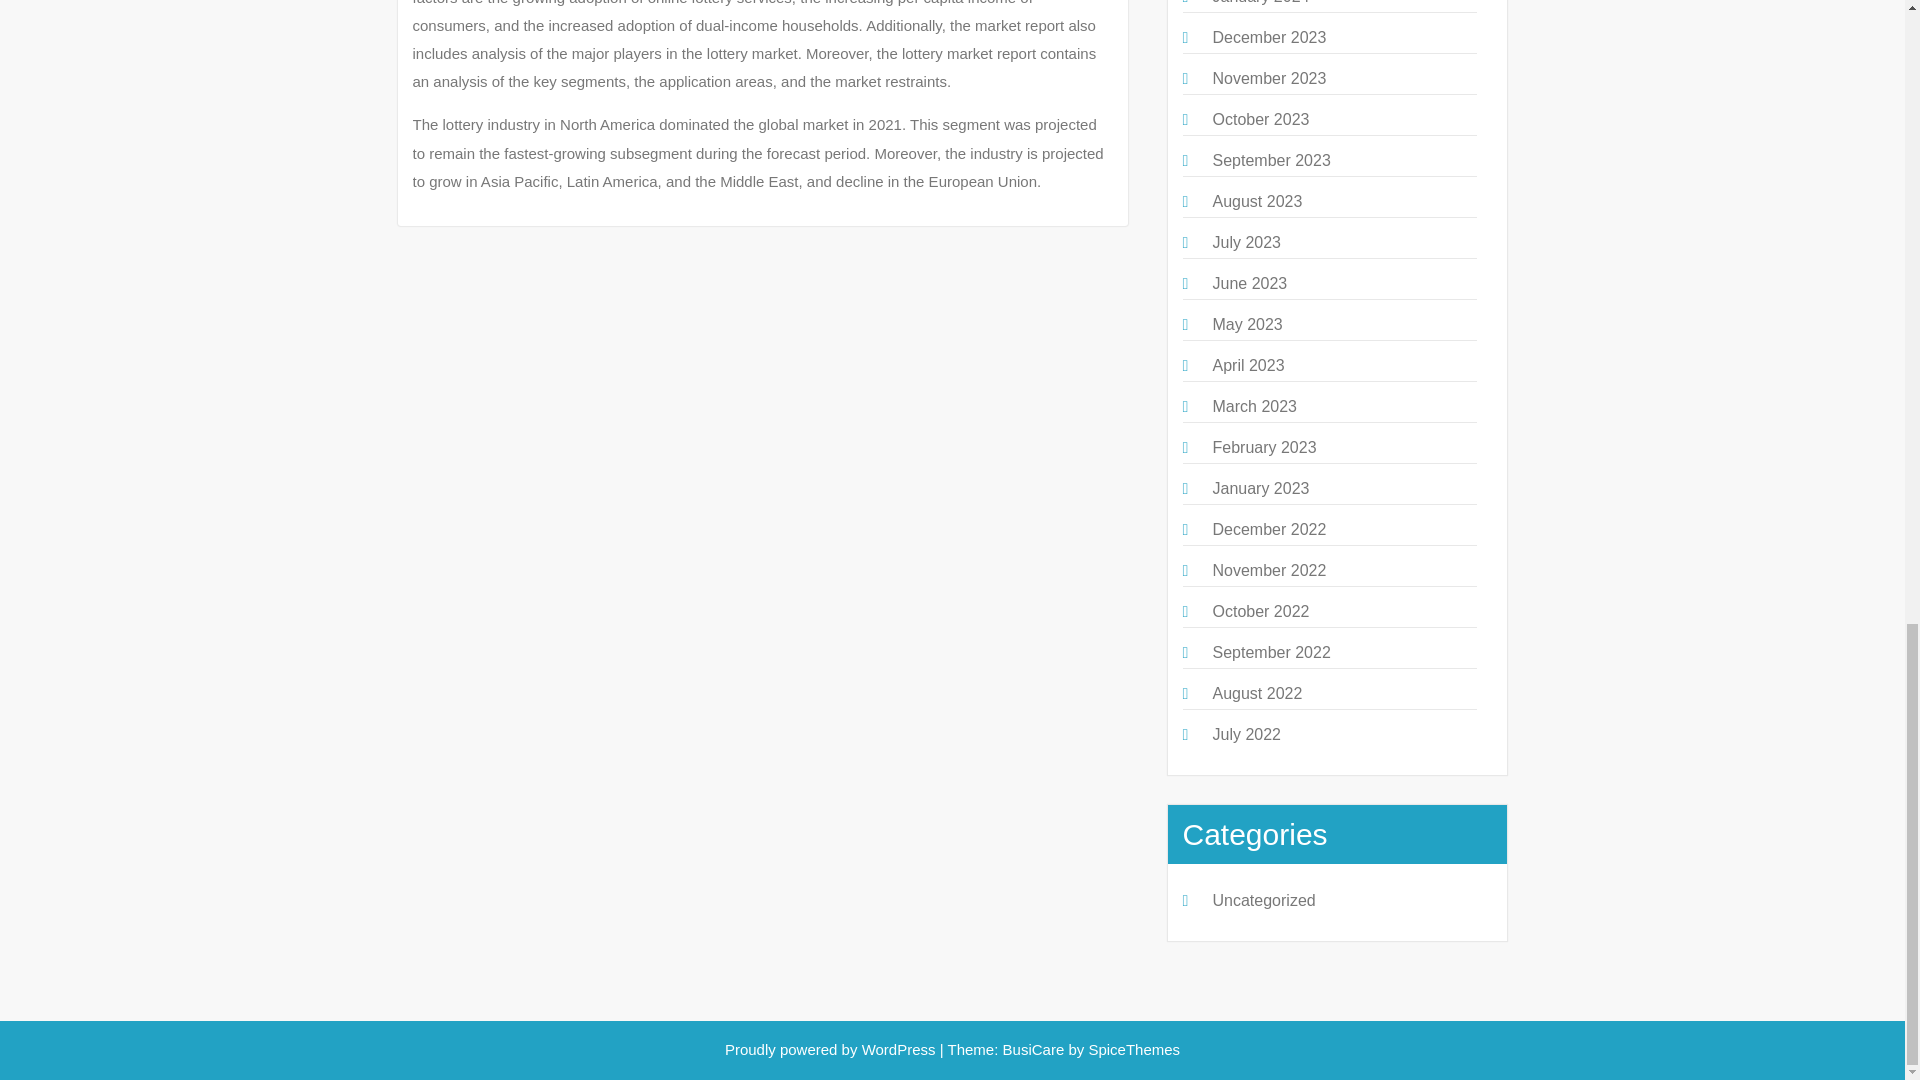 The image size is (1920, 1080). Describe the element at coordinates (1268, 38) in the screenshot. I see `December 2023` at that location.